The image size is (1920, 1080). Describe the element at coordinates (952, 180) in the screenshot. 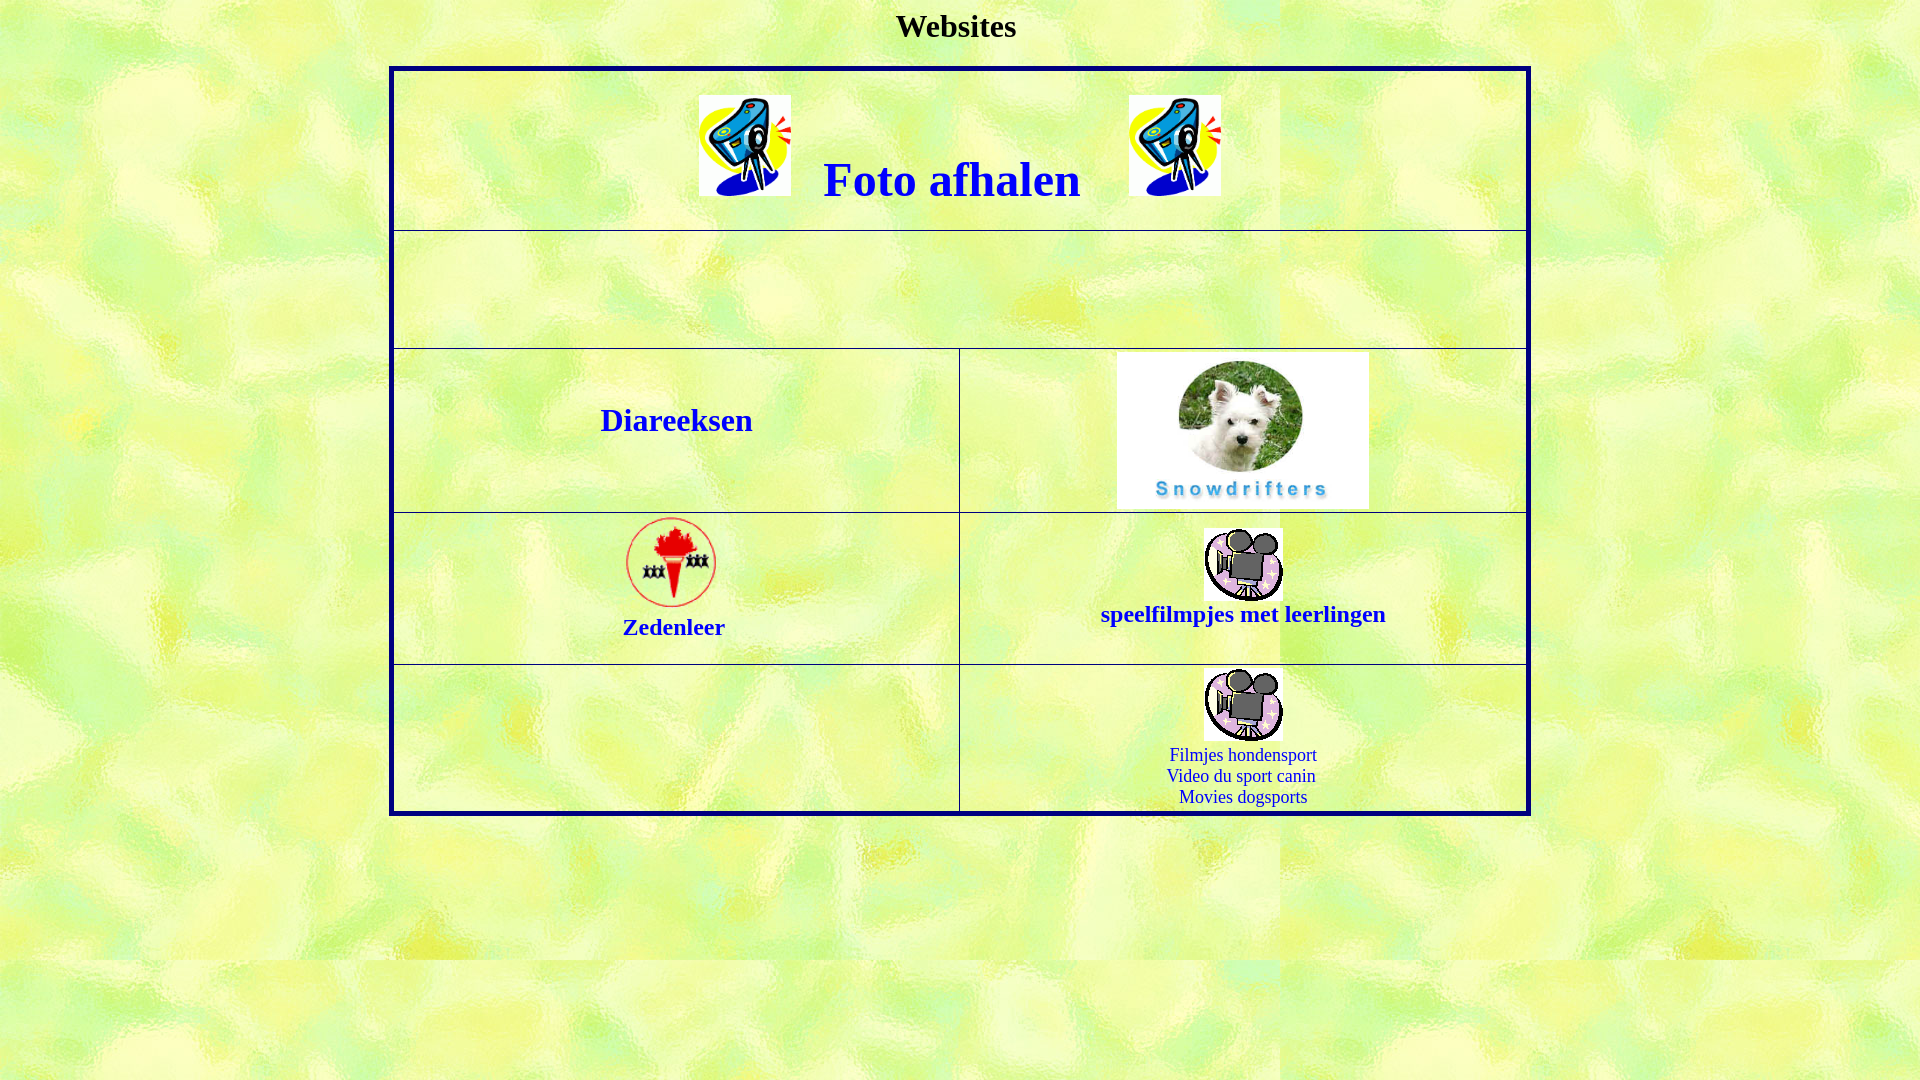

I see `Foto afhalen` at that location.